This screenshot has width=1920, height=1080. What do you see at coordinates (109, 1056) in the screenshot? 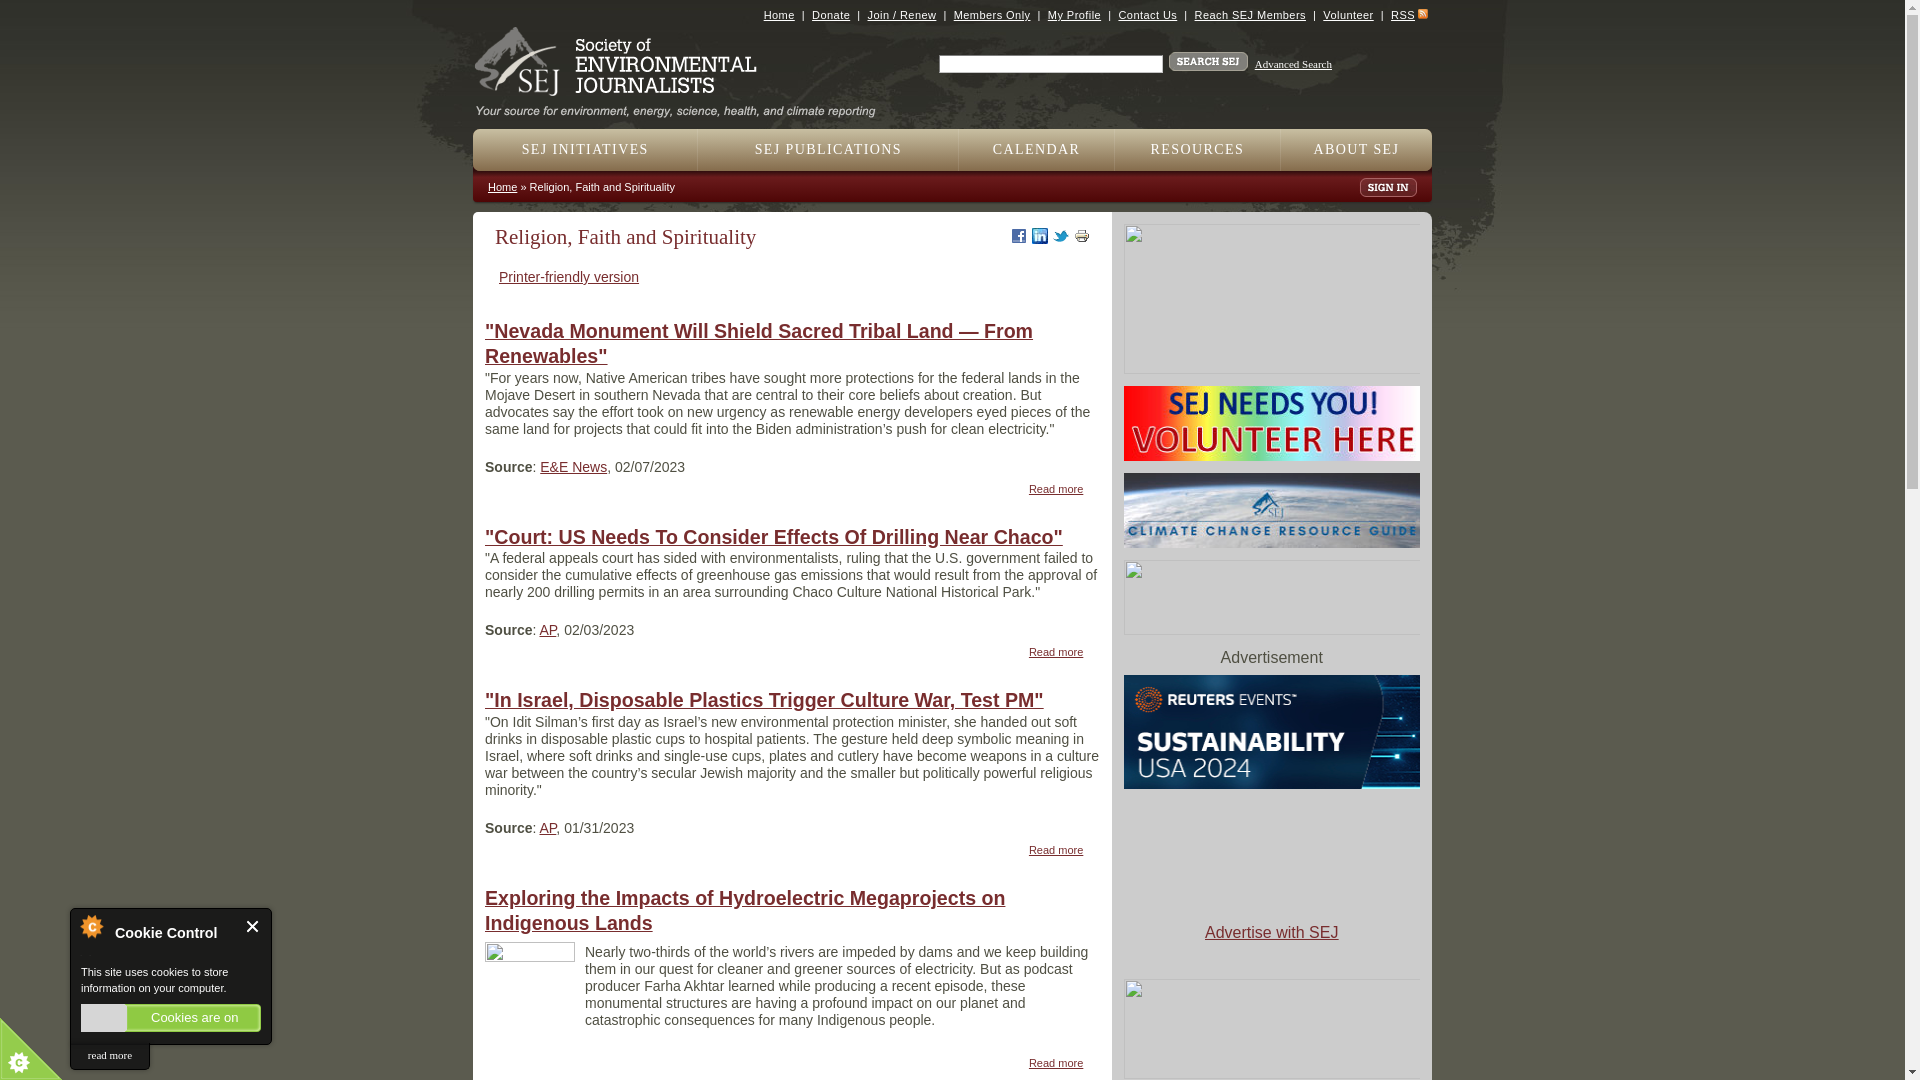
I see `read more` at bounding box center [109, 1056].